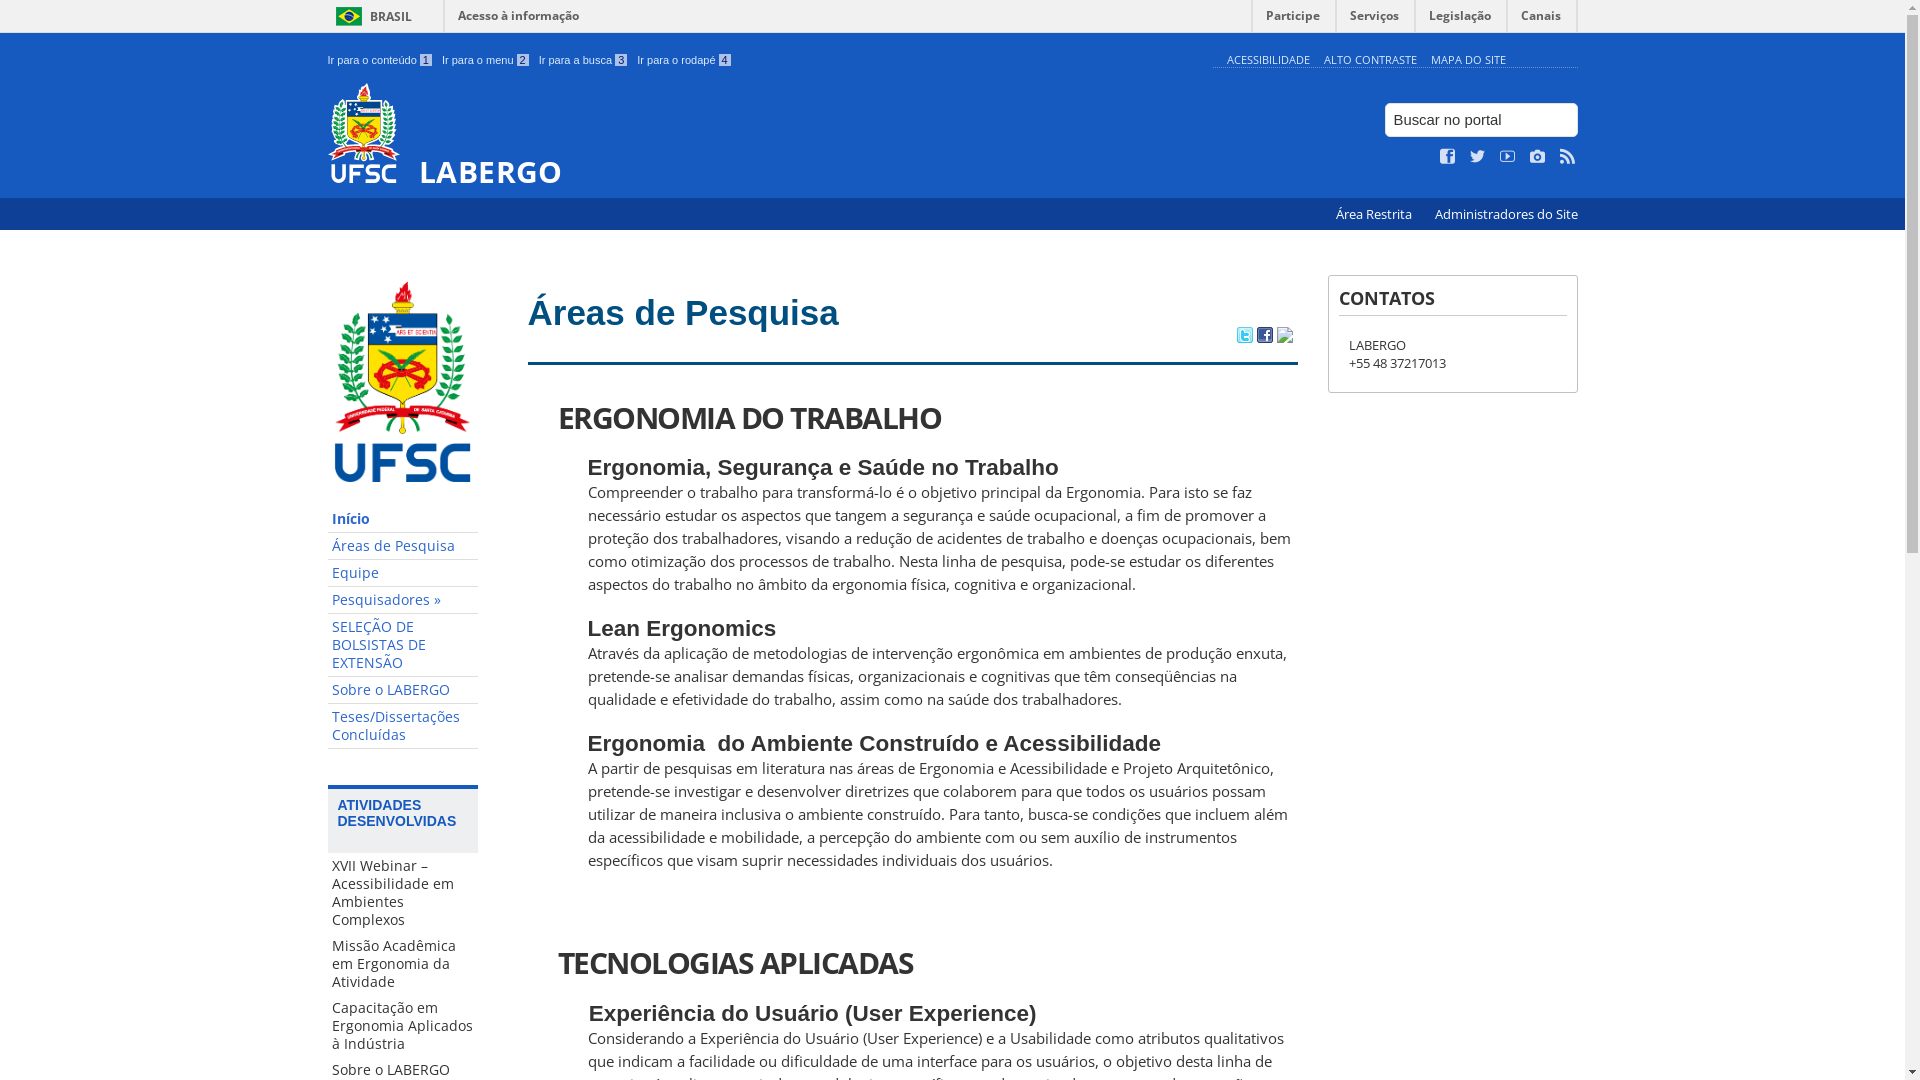 Image resolution: width=1920 pixels, height=1080 pixels. Describe the element at coordinates (1293, 20) in the screenshot. I see `Participe` at that location.